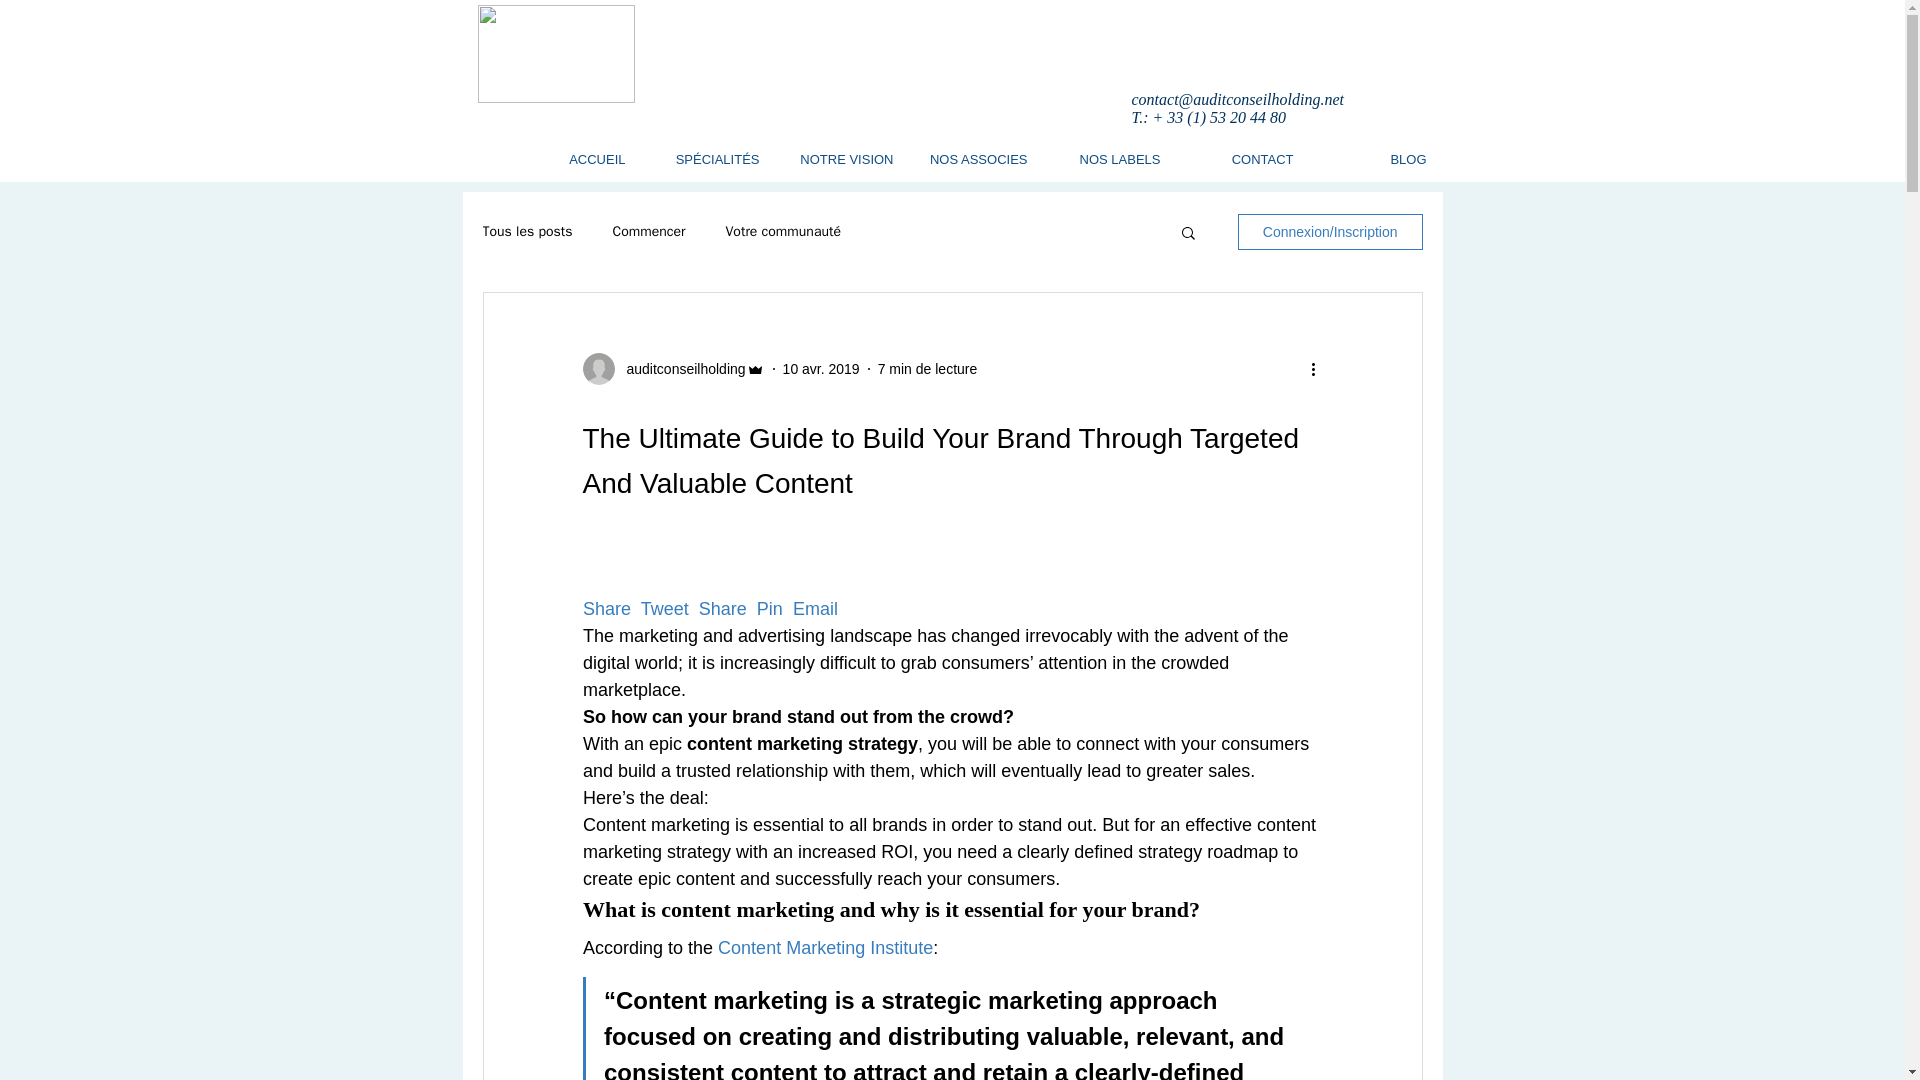  Describe the element at coordinates (648, 231) in the screenshot. I see `Commencer` at that location.